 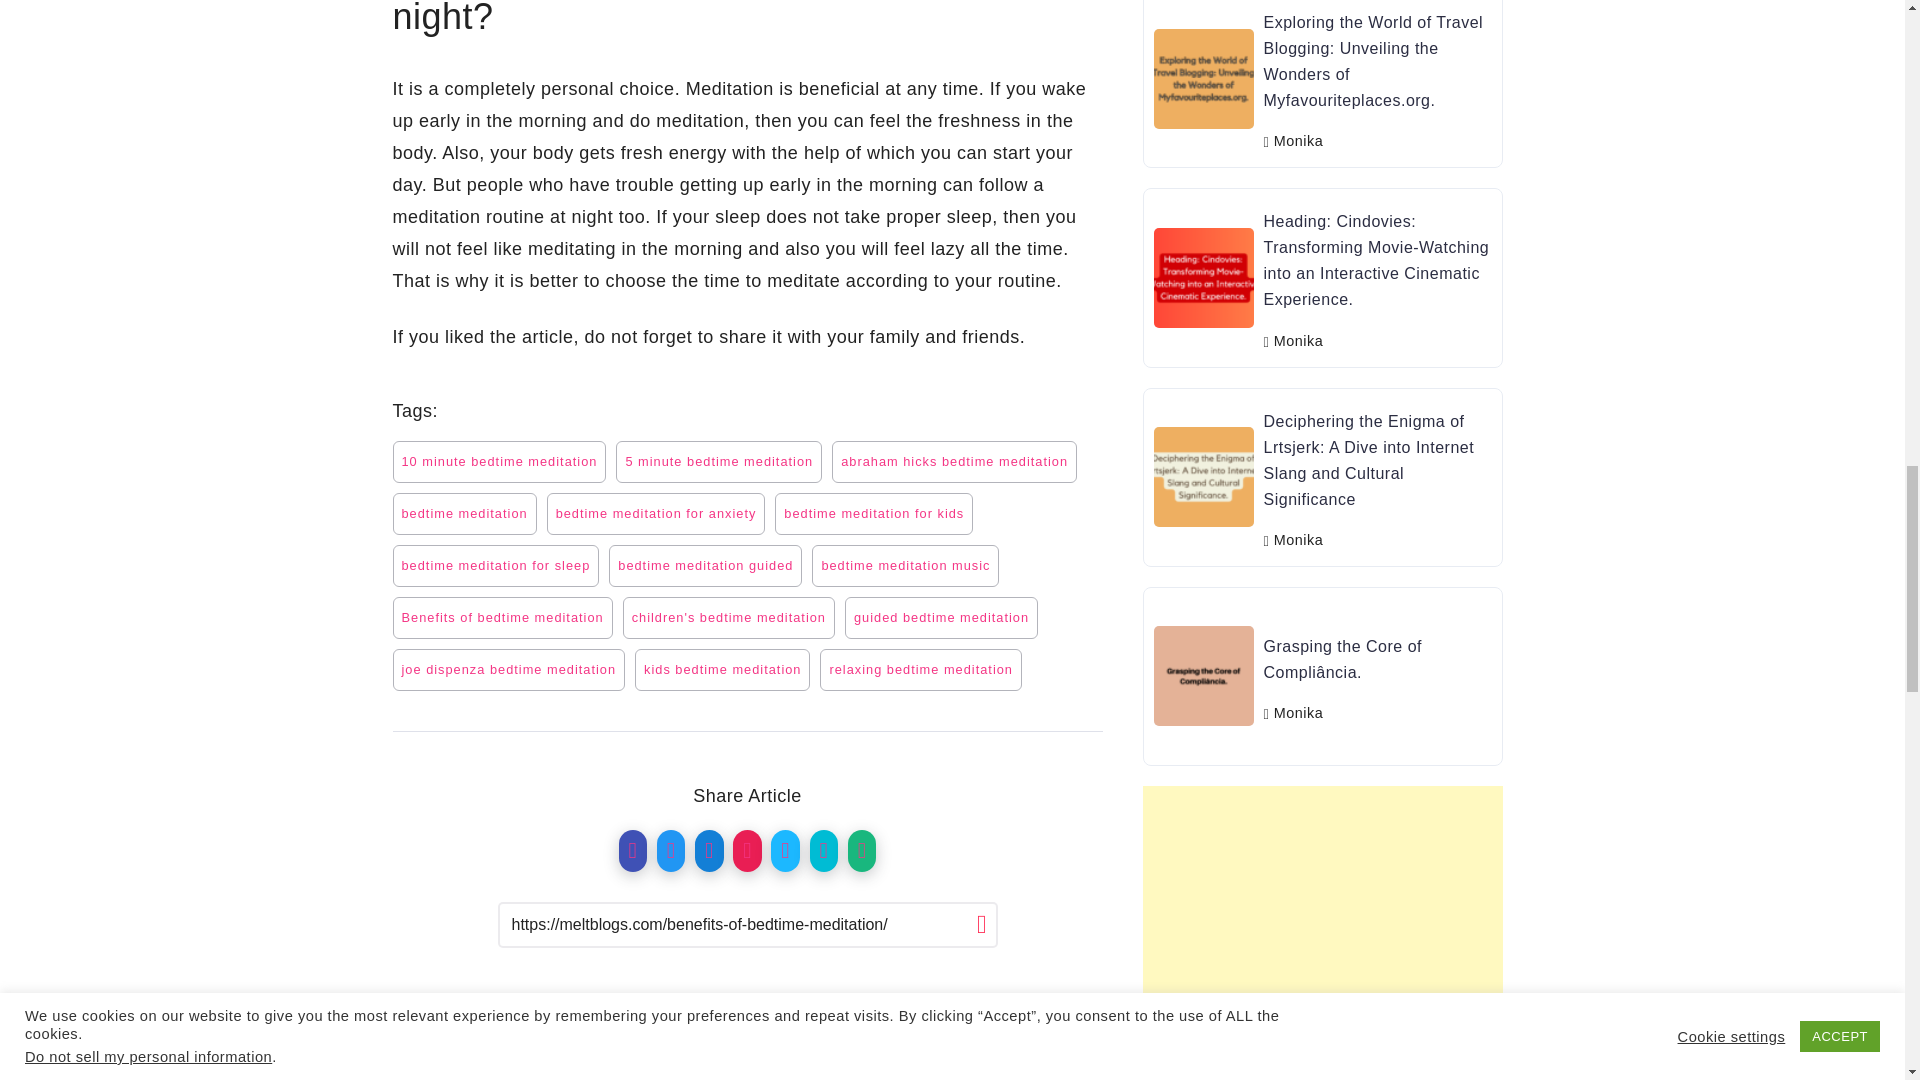 I want to click on 10 minute bedtime meditation, so click(x=498, y=461).